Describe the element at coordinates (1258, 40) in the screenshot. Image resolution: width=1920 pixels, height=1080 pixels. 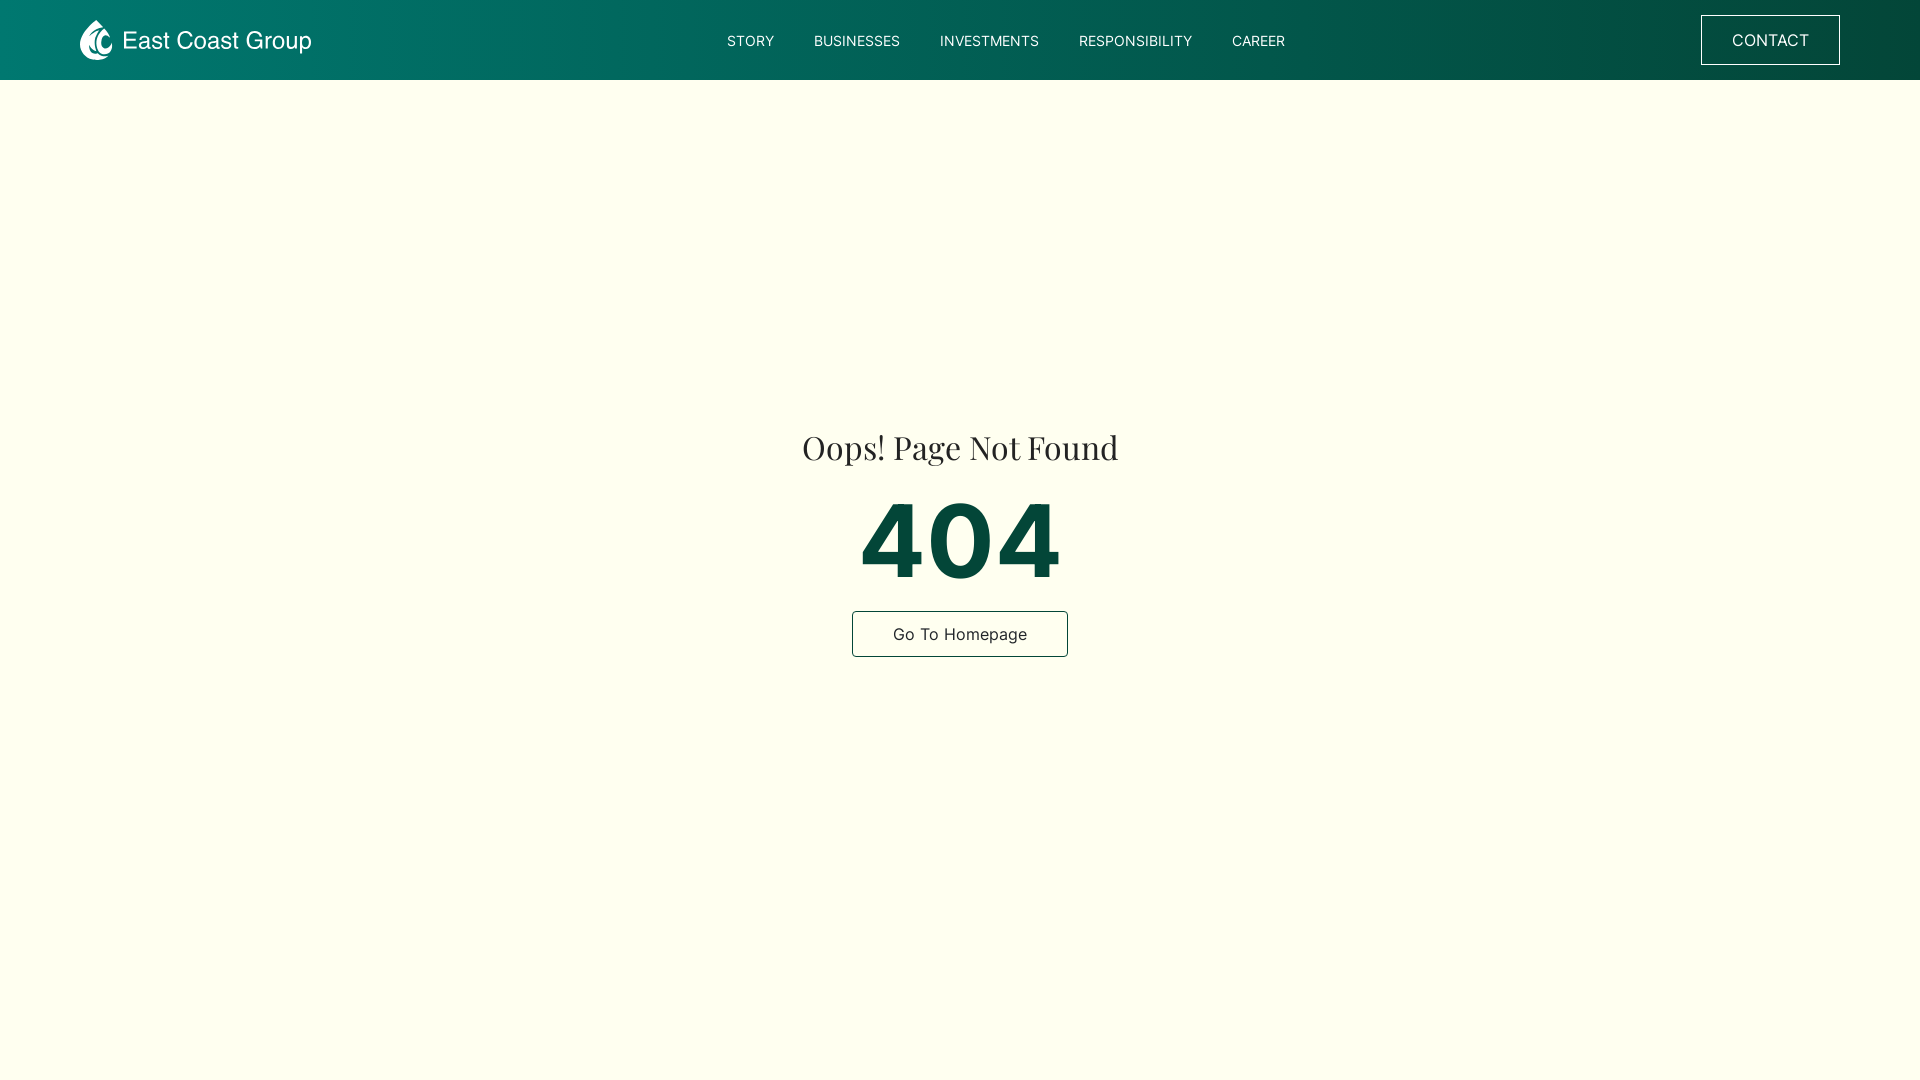
I see `C A R E E R
C A R E E R` at that location.